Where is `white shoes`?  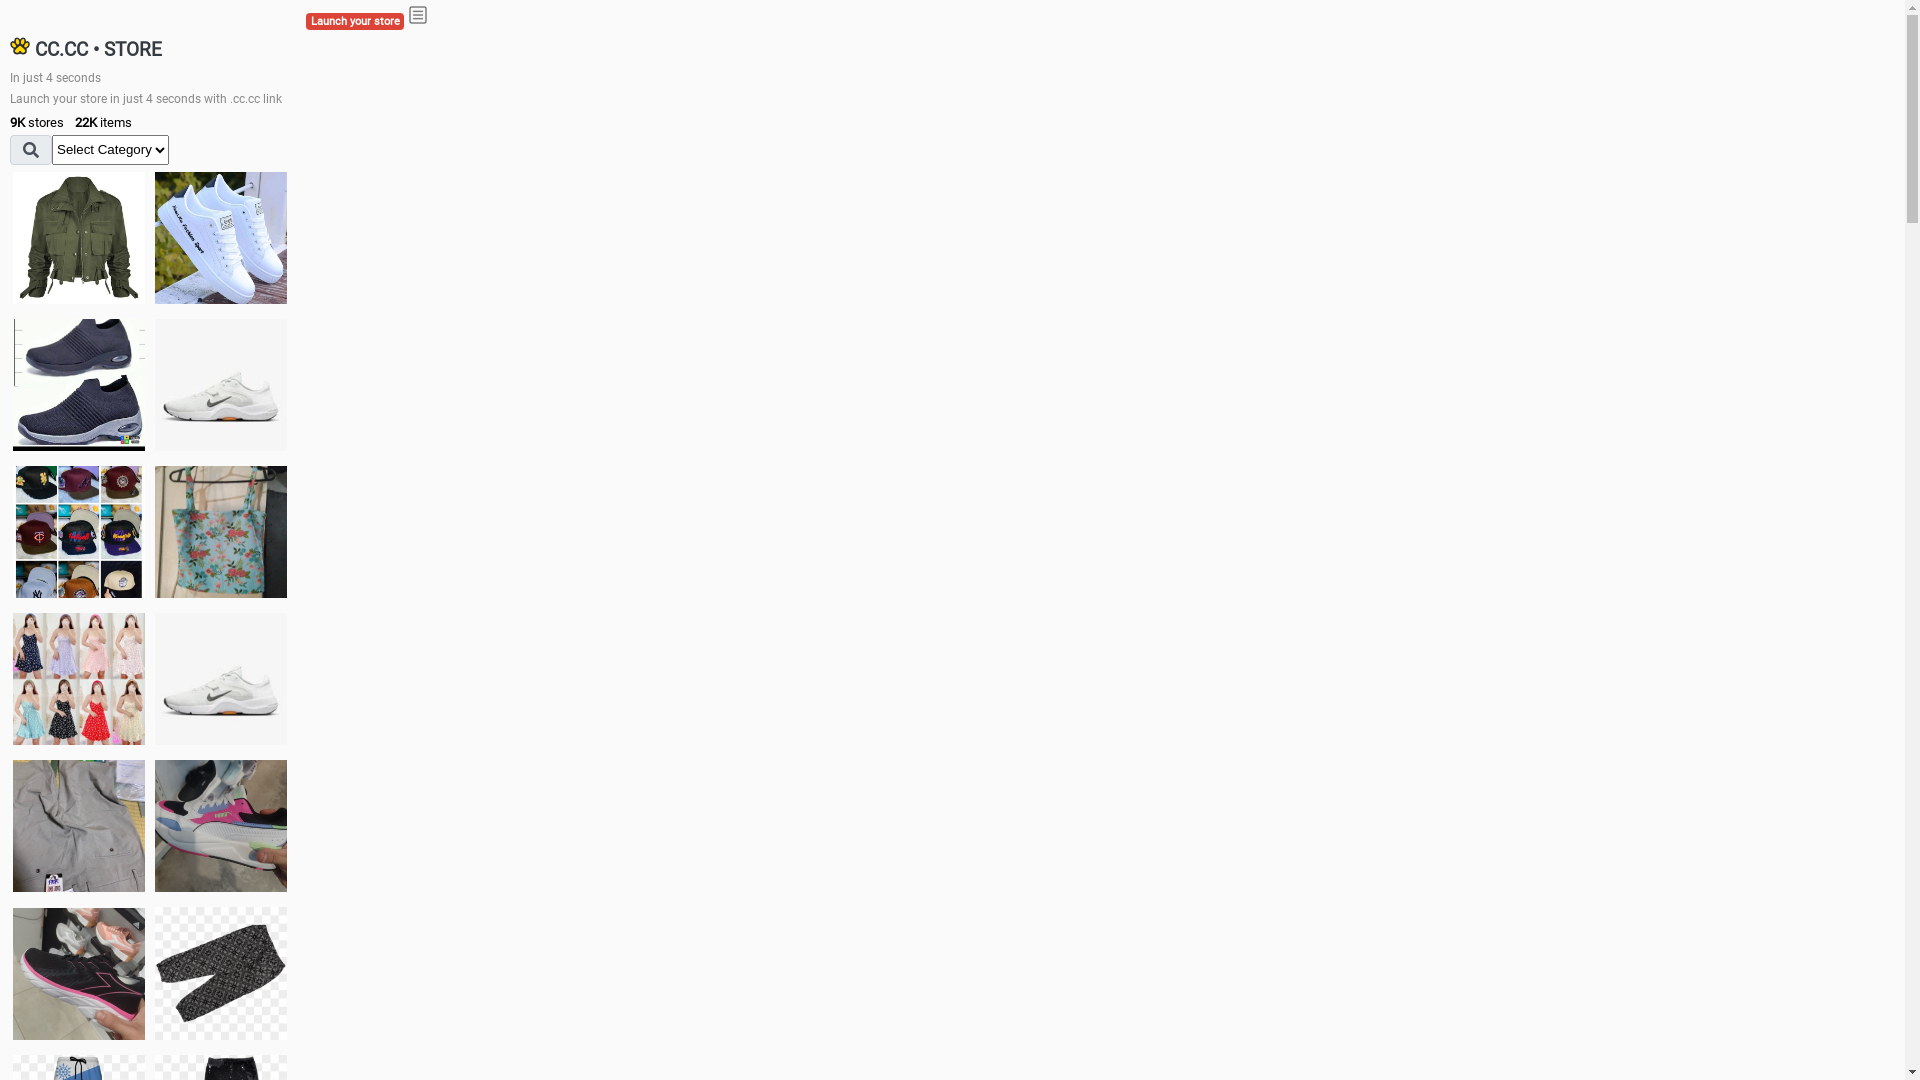
white shoes is located at coordinates (221, 238).